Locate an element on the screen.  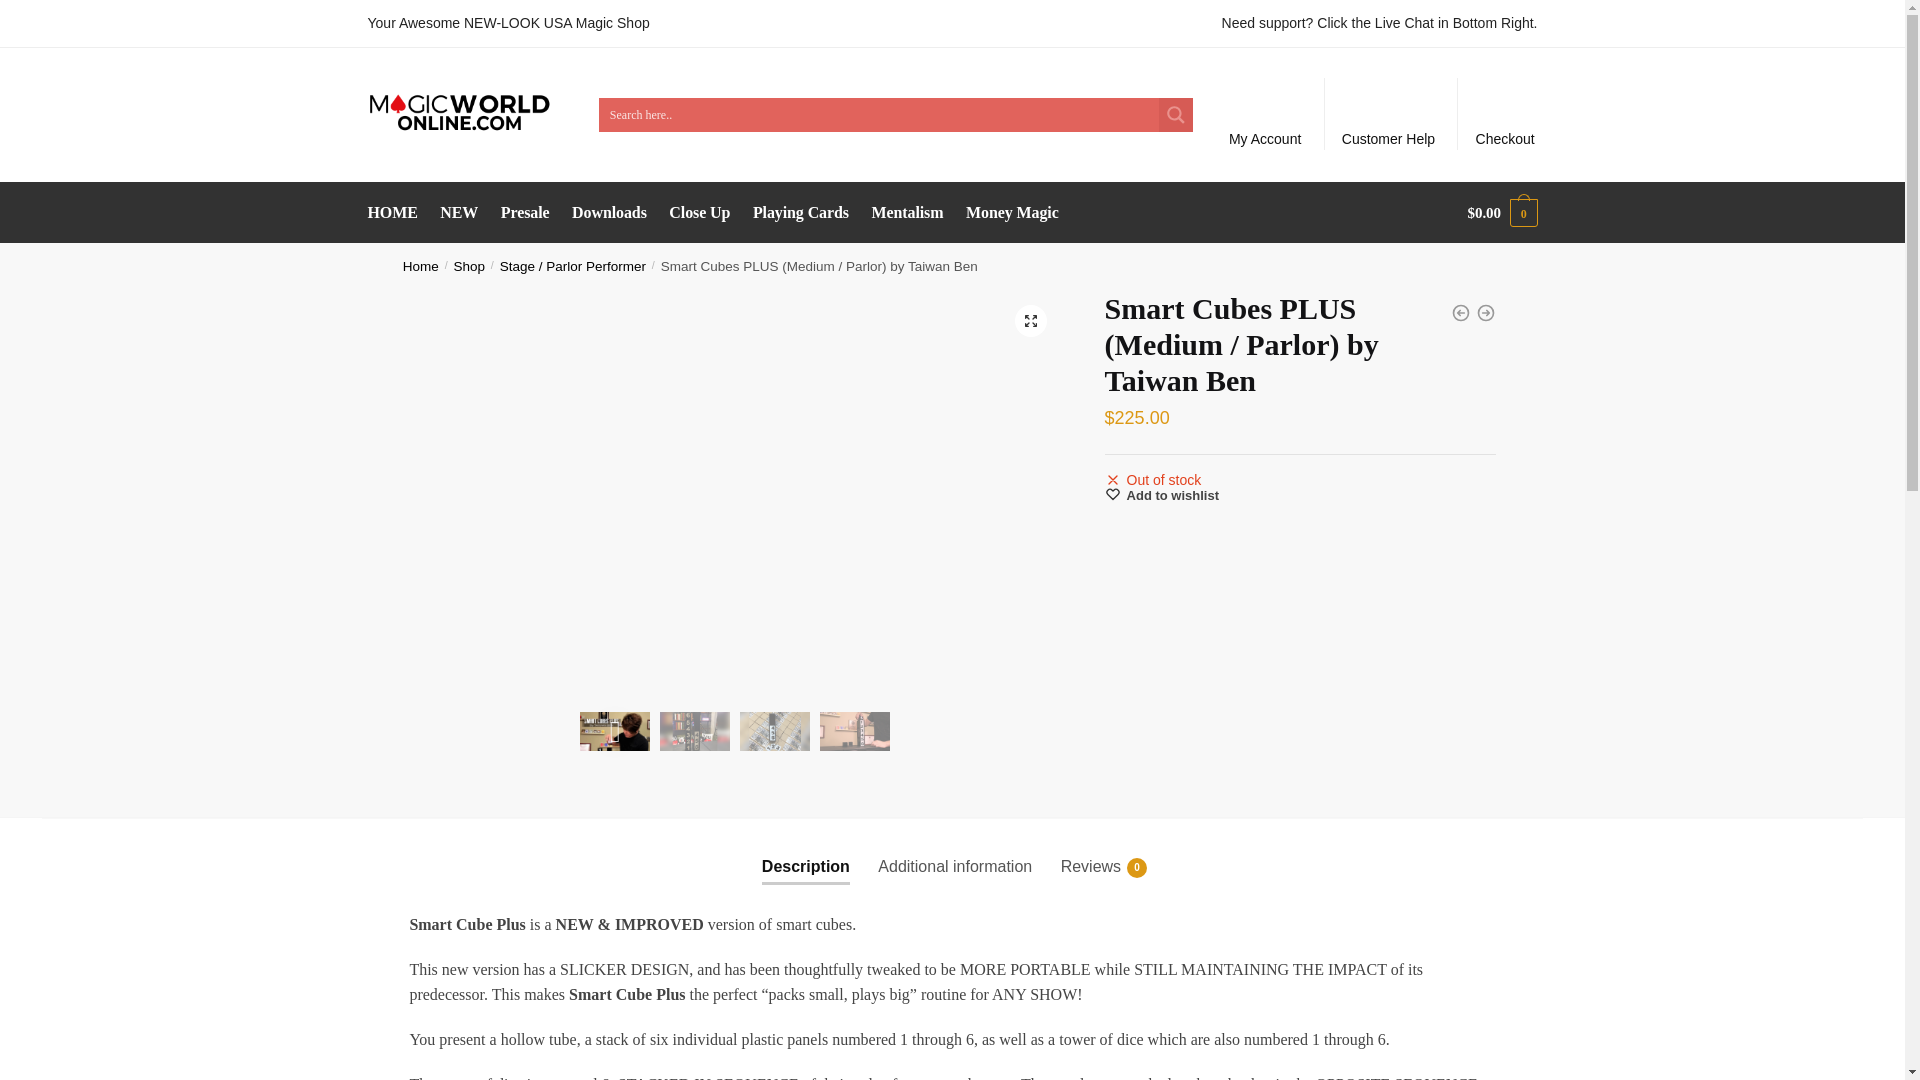
Downloads is located at coordinates (608, 212).